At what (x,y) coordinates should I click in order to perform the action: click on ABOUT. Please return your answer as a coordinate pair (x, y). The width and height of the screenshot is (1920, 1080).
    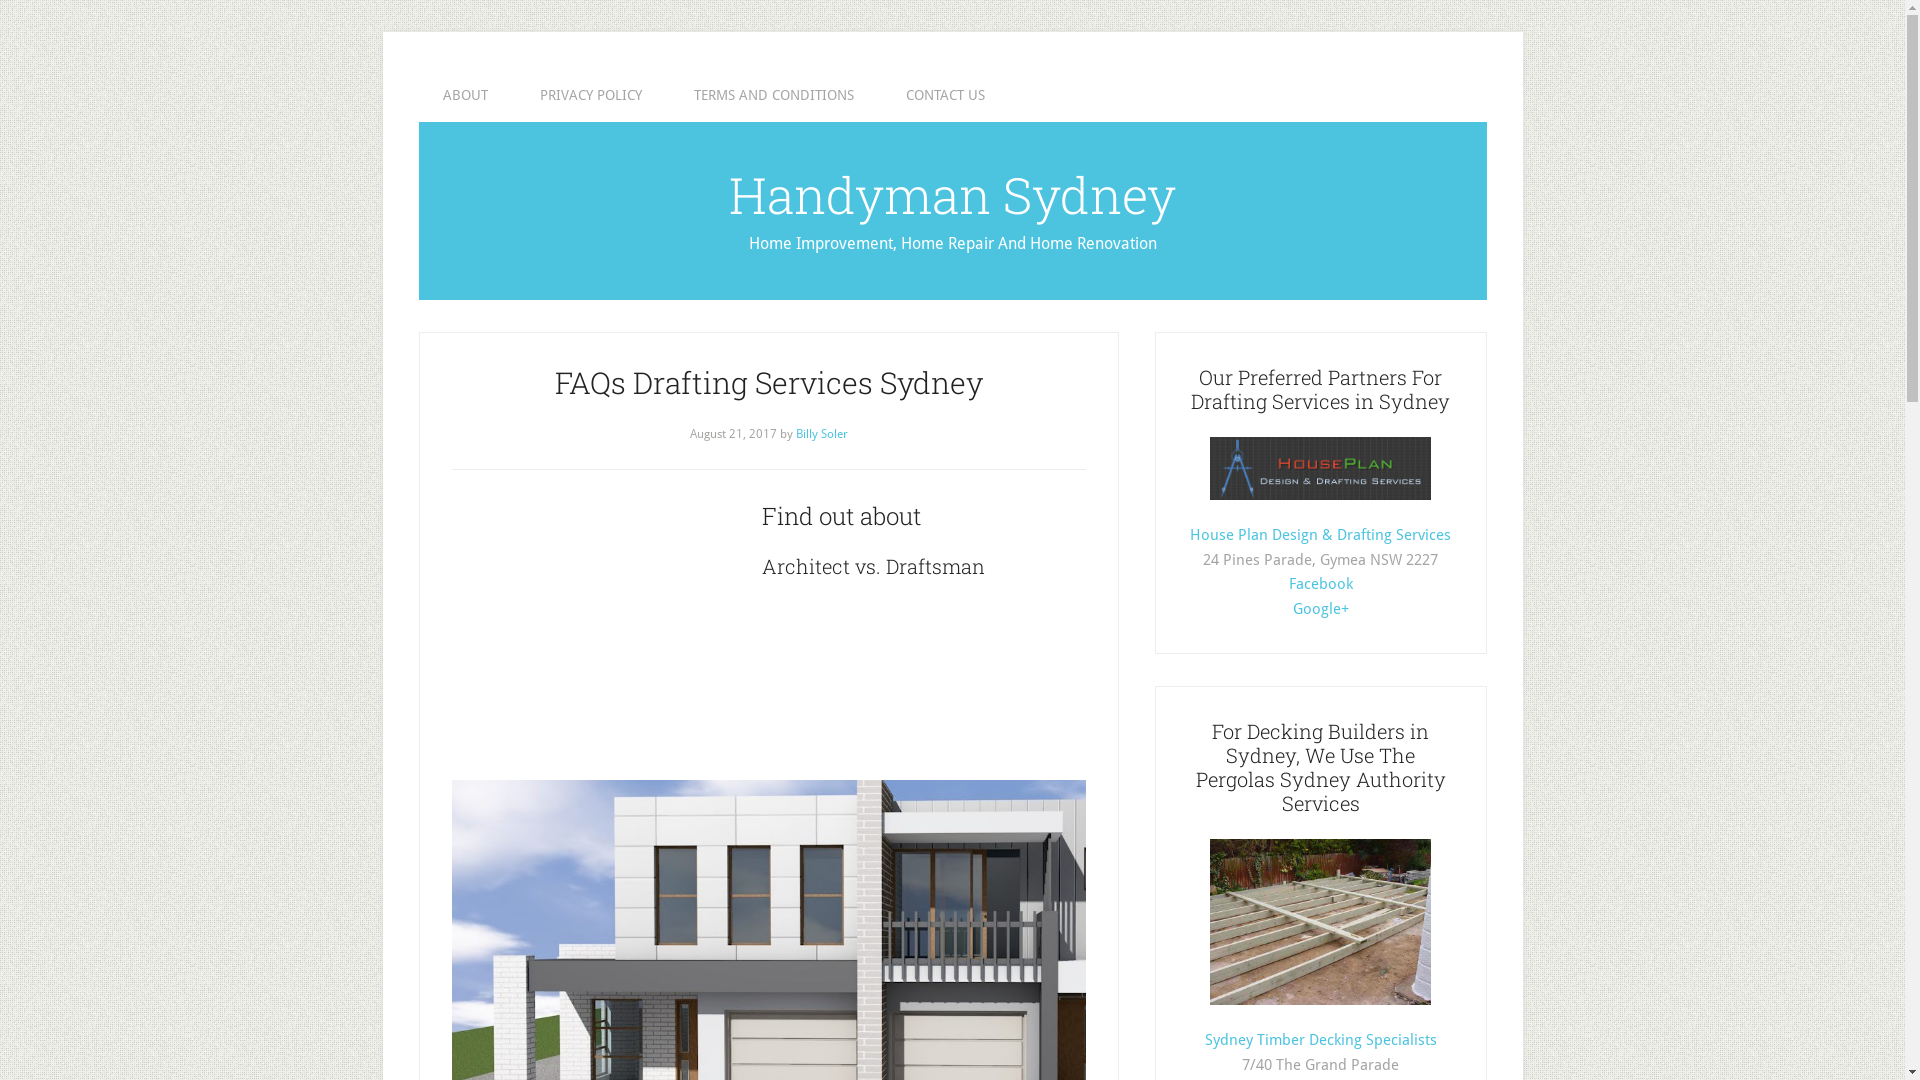
    Looking at the image, I should click on (464, 95).